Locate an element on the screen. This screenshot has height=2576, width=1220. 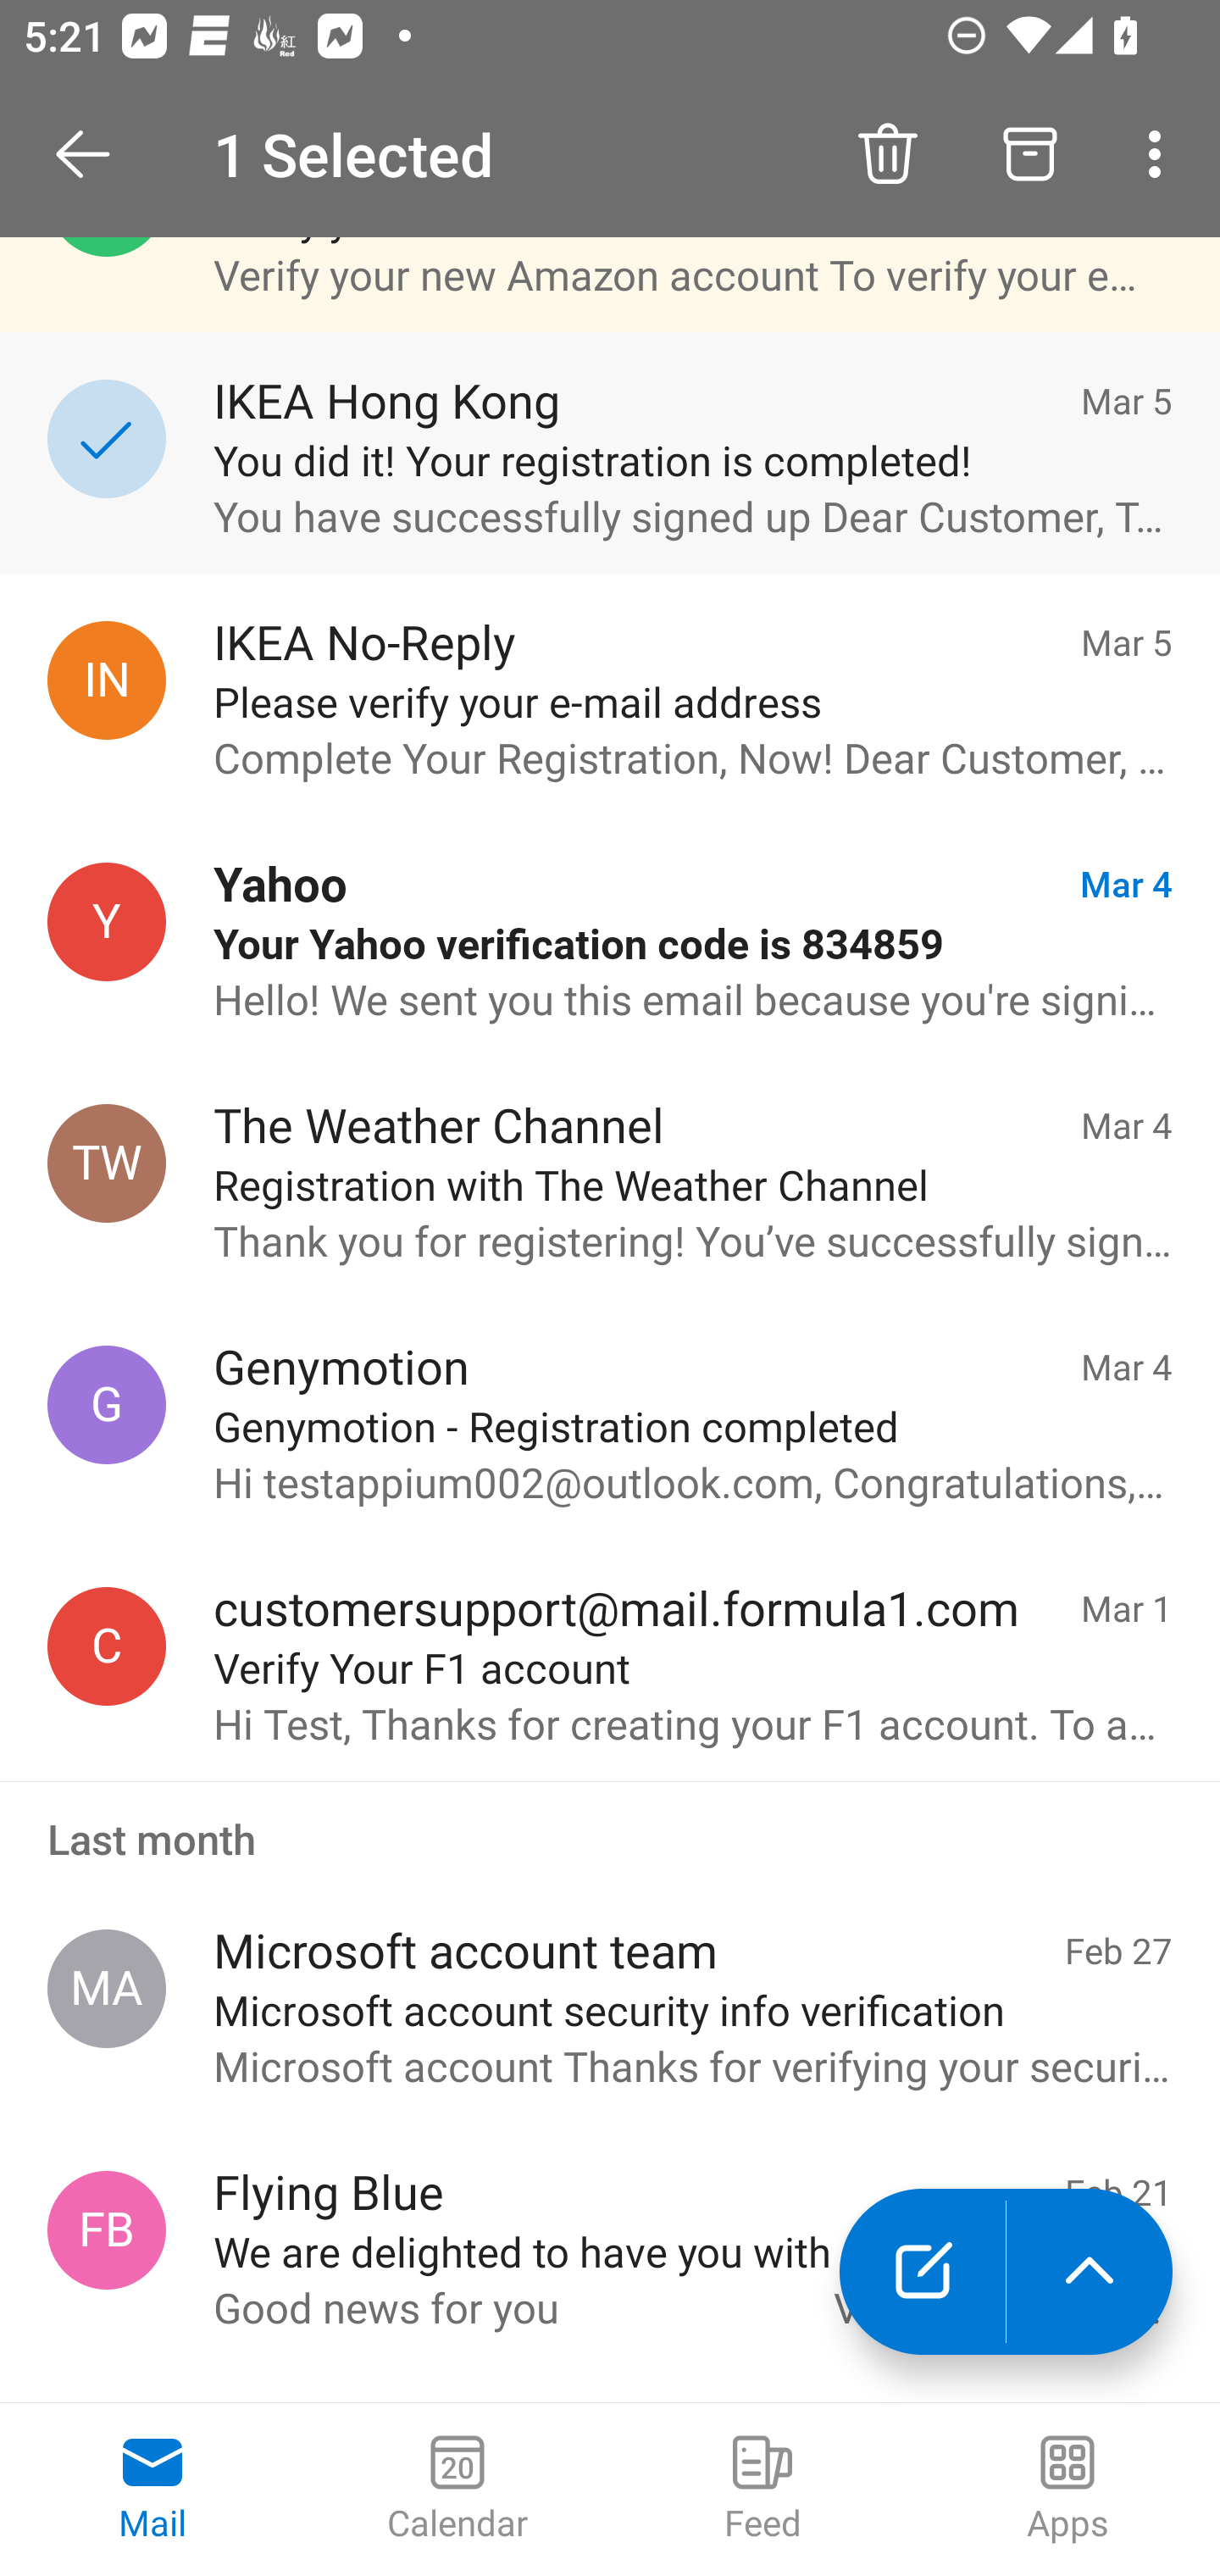
New mail is located at coordinates (922, 2272).